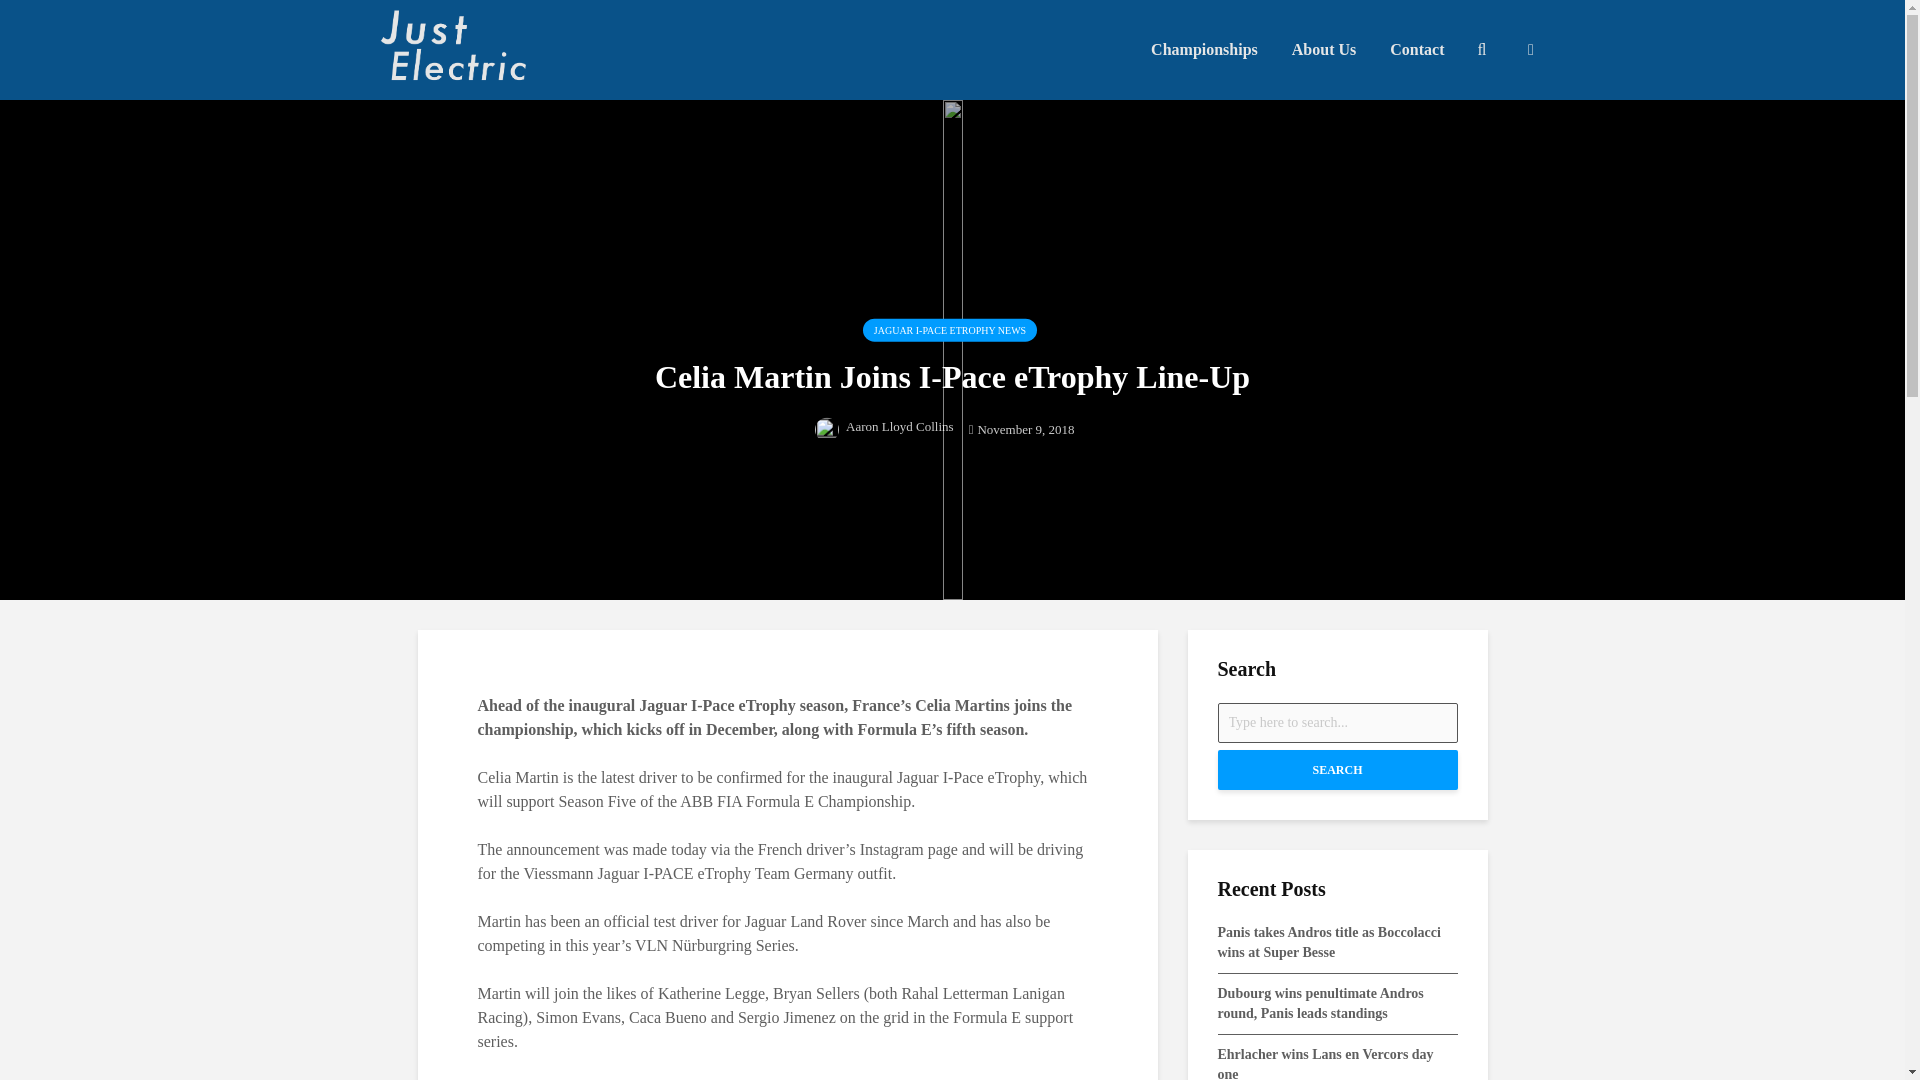  What do you see at coordinates (1204, 50) in the screenshot?
I see `Championships` at bounding box center [1204, 50].